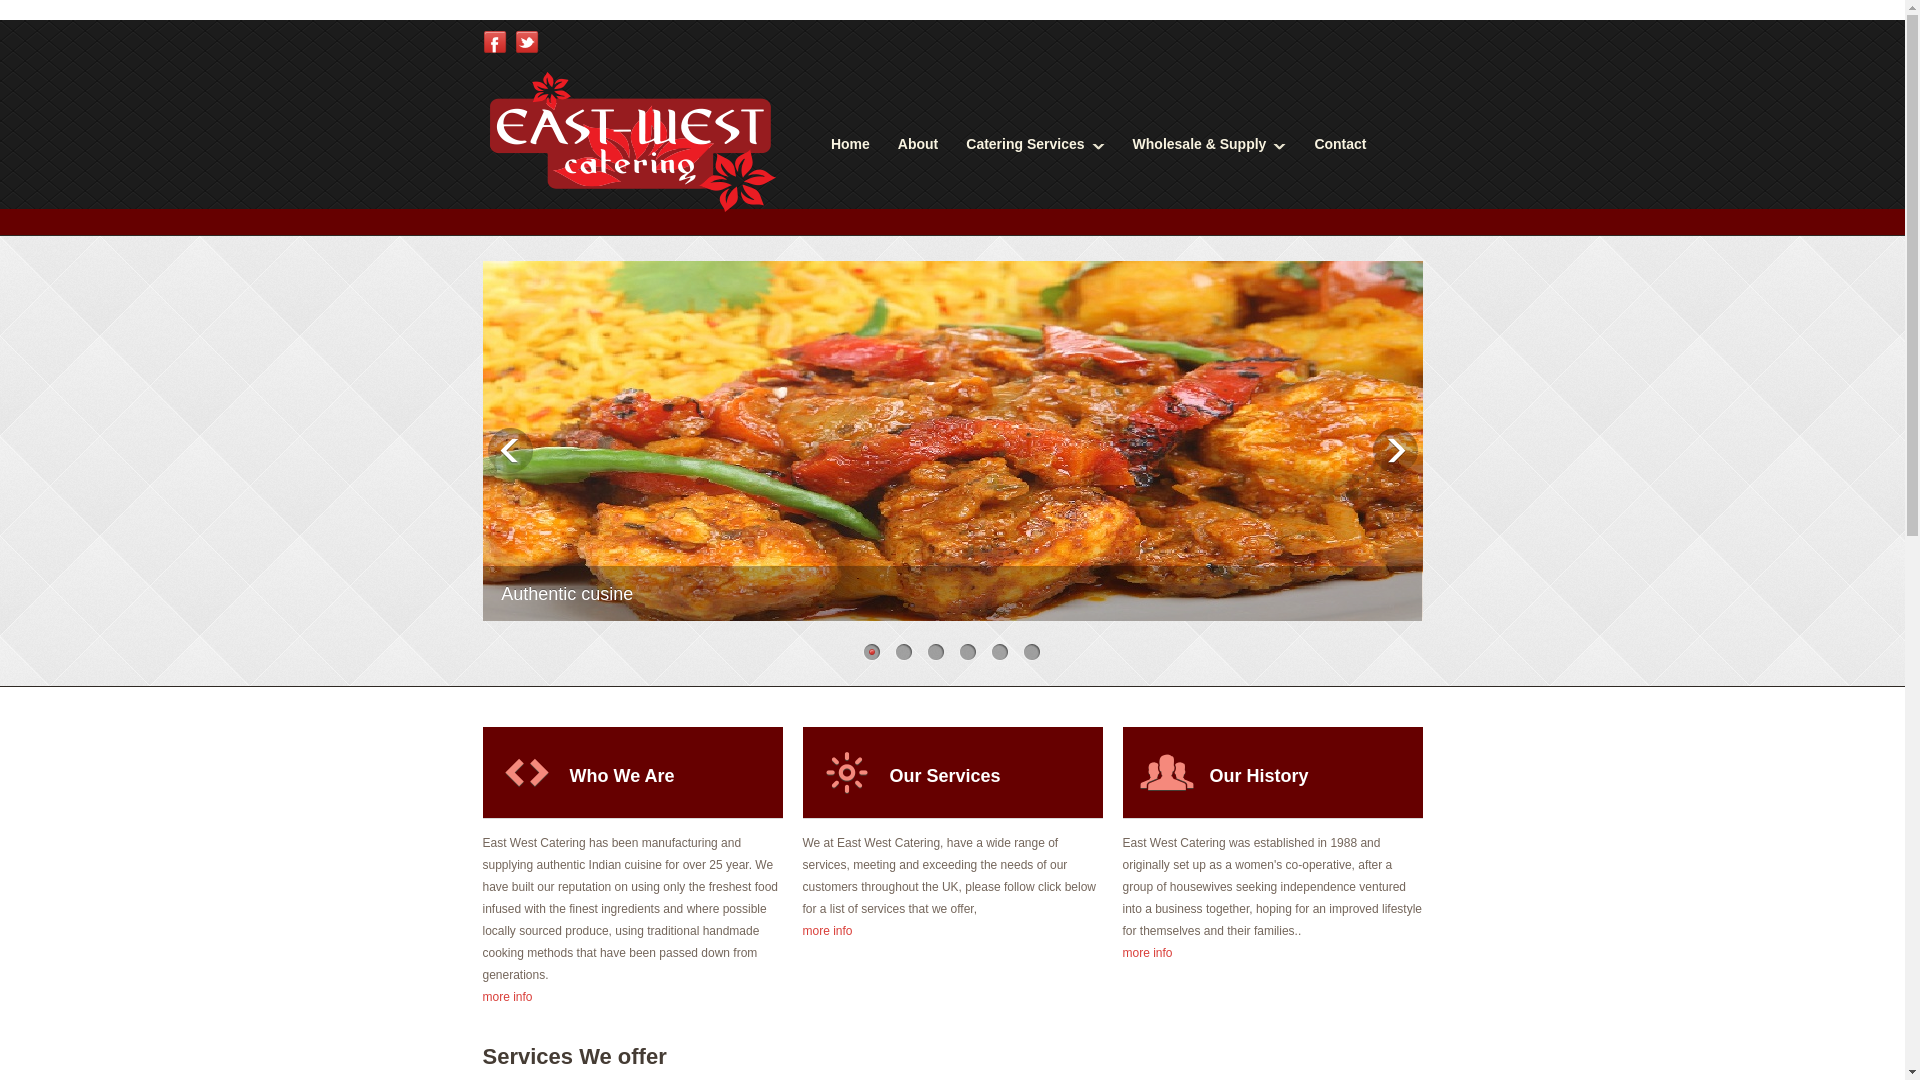 This screenshot has width=1920, height=1080. Describe the element at coordinates (1034, 144) in the screenshot. I see `Catering Services` at that location.